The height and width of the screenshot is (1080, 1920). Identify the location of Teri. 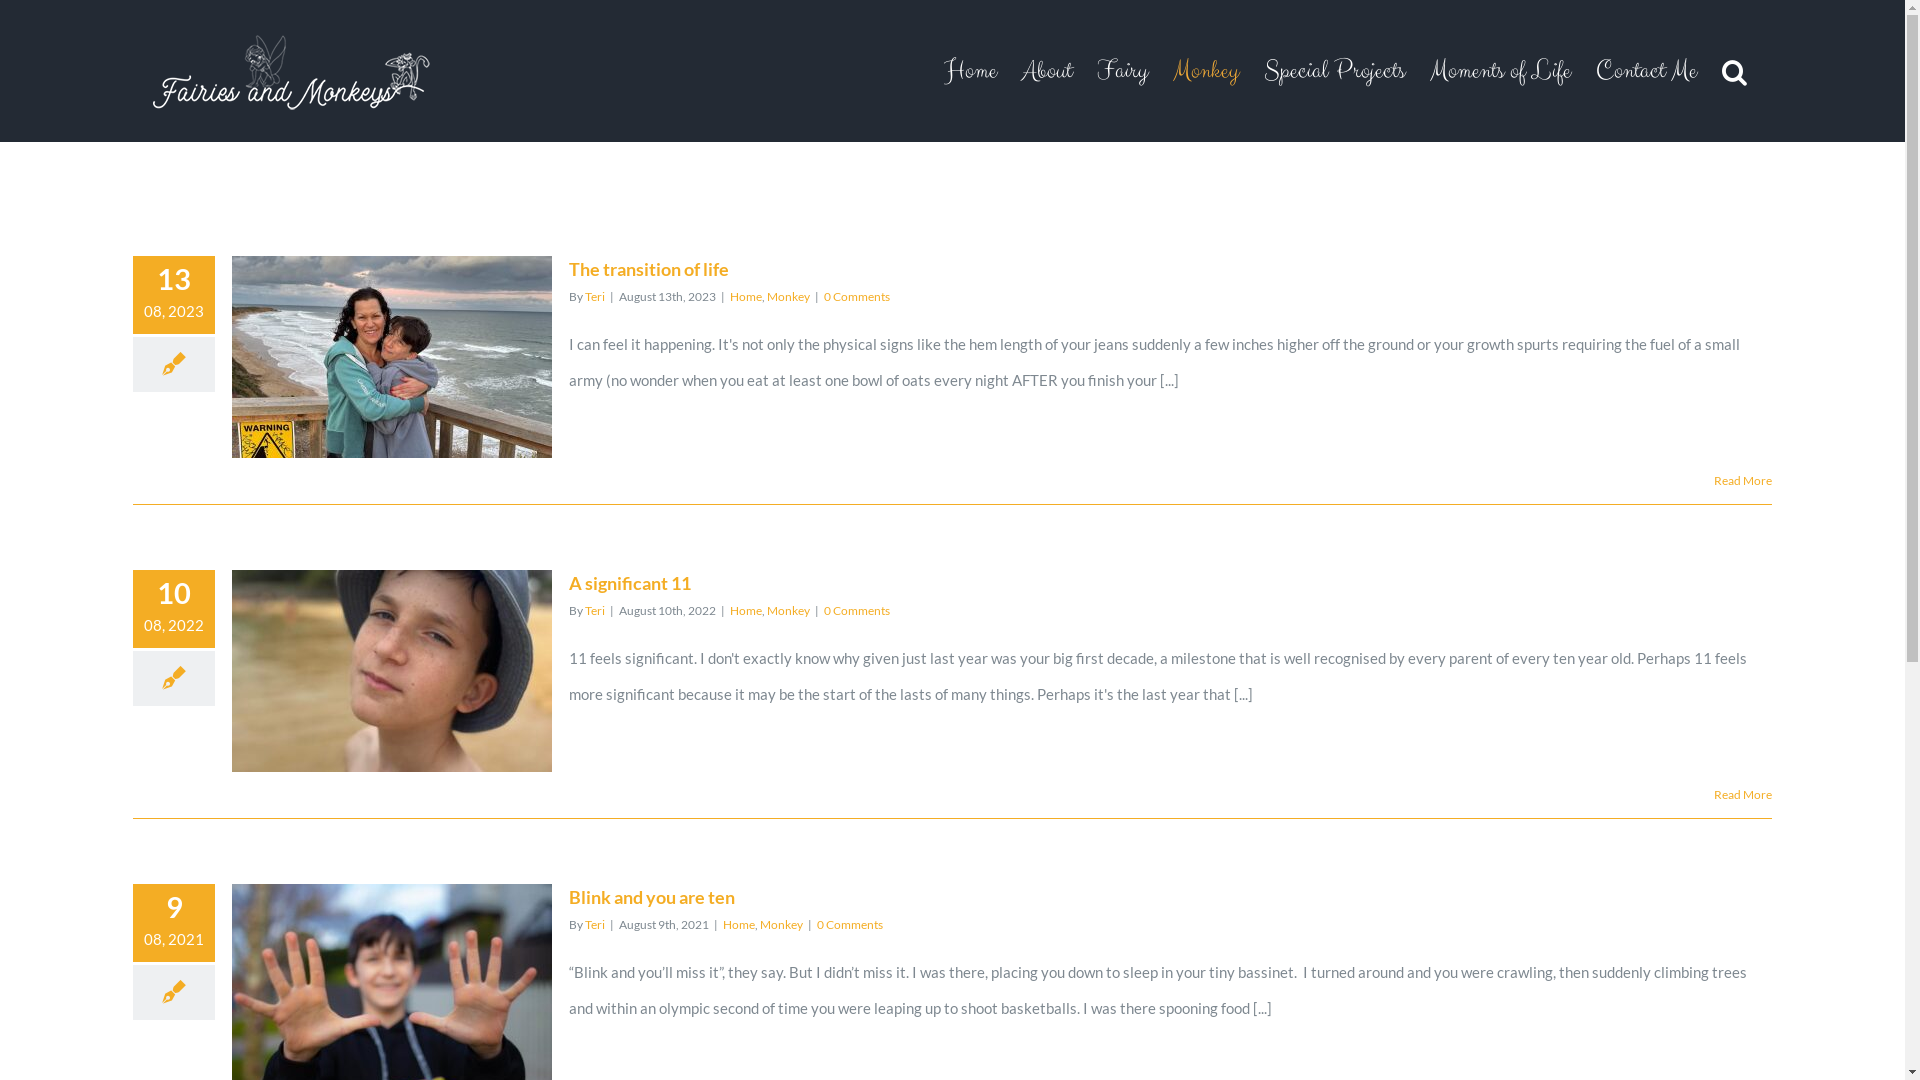
(595, 924).